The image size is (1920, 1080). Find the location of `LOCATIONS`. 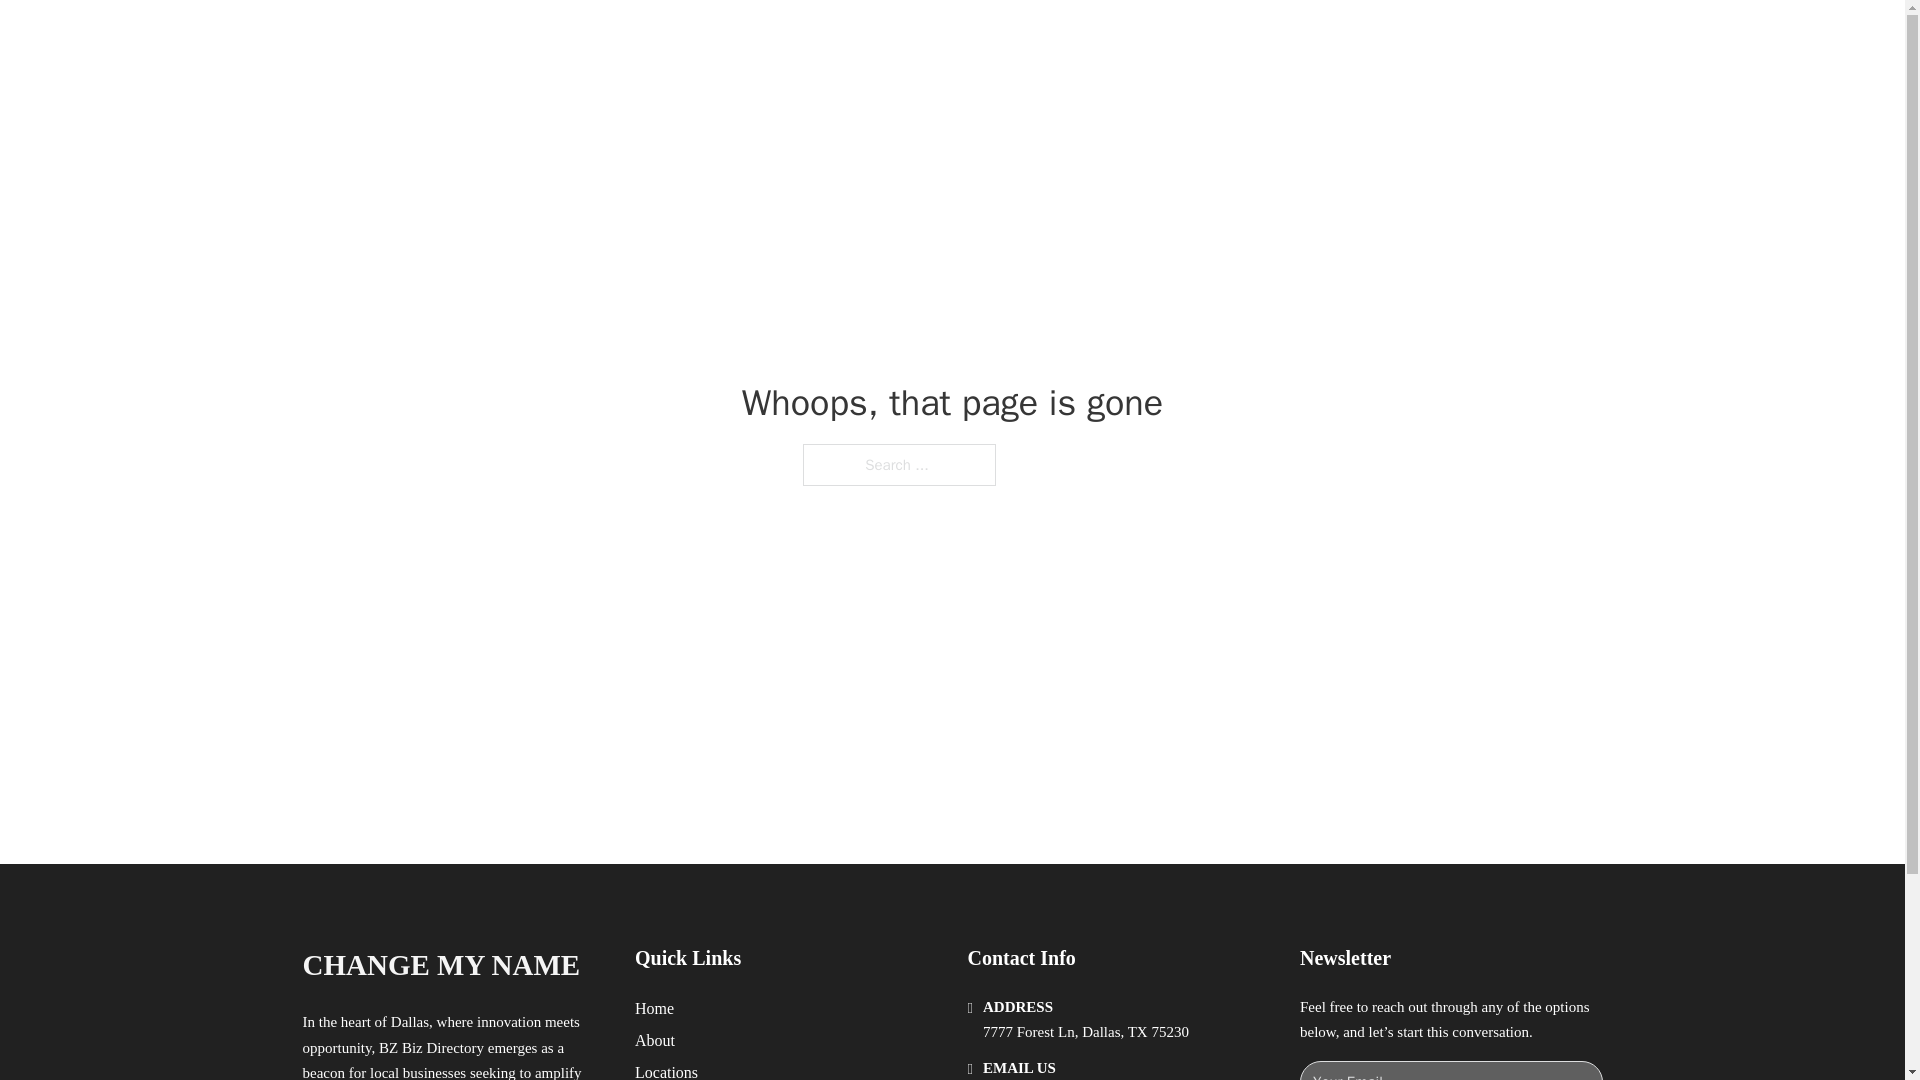

LOCATIONS is located at coordinates (1306, 38).